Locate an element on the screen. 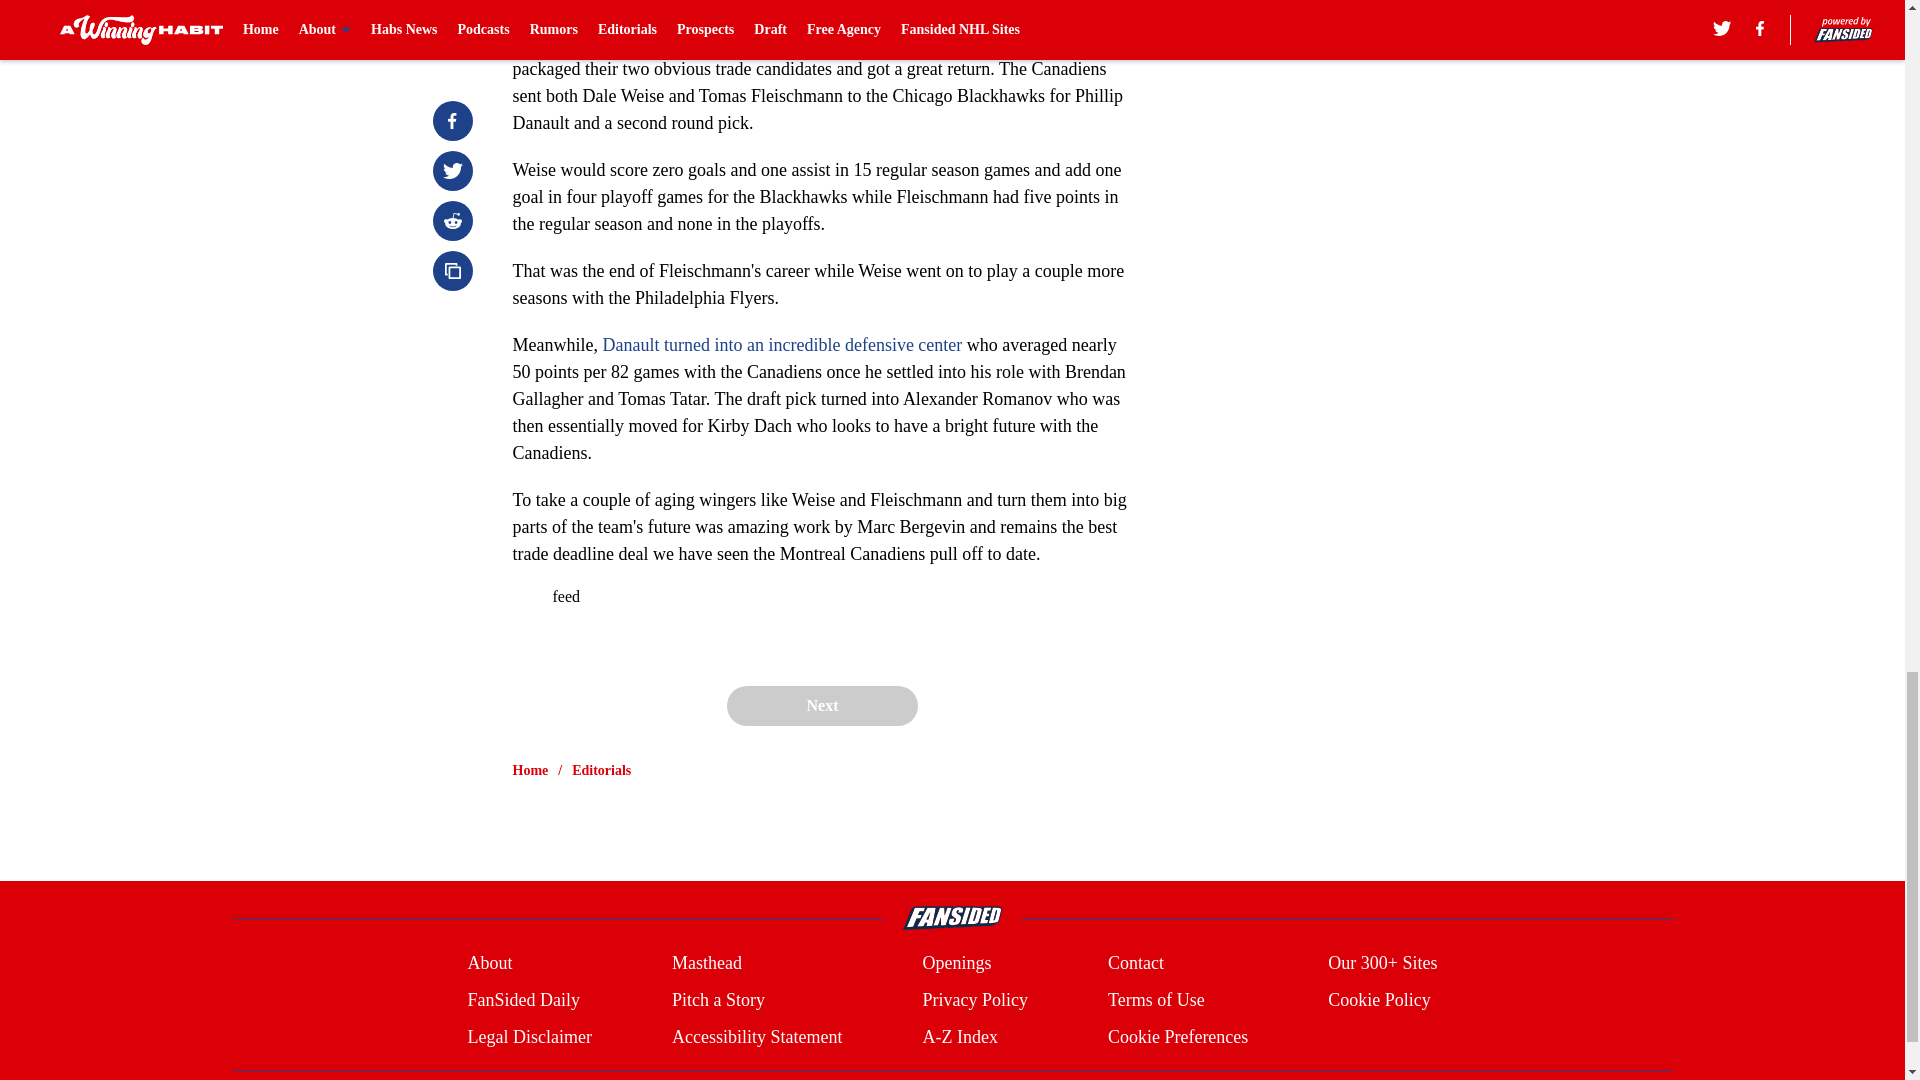 The width and height of the screenshot is (1920, 1080). Contact is located at coordinates (1135, 964).